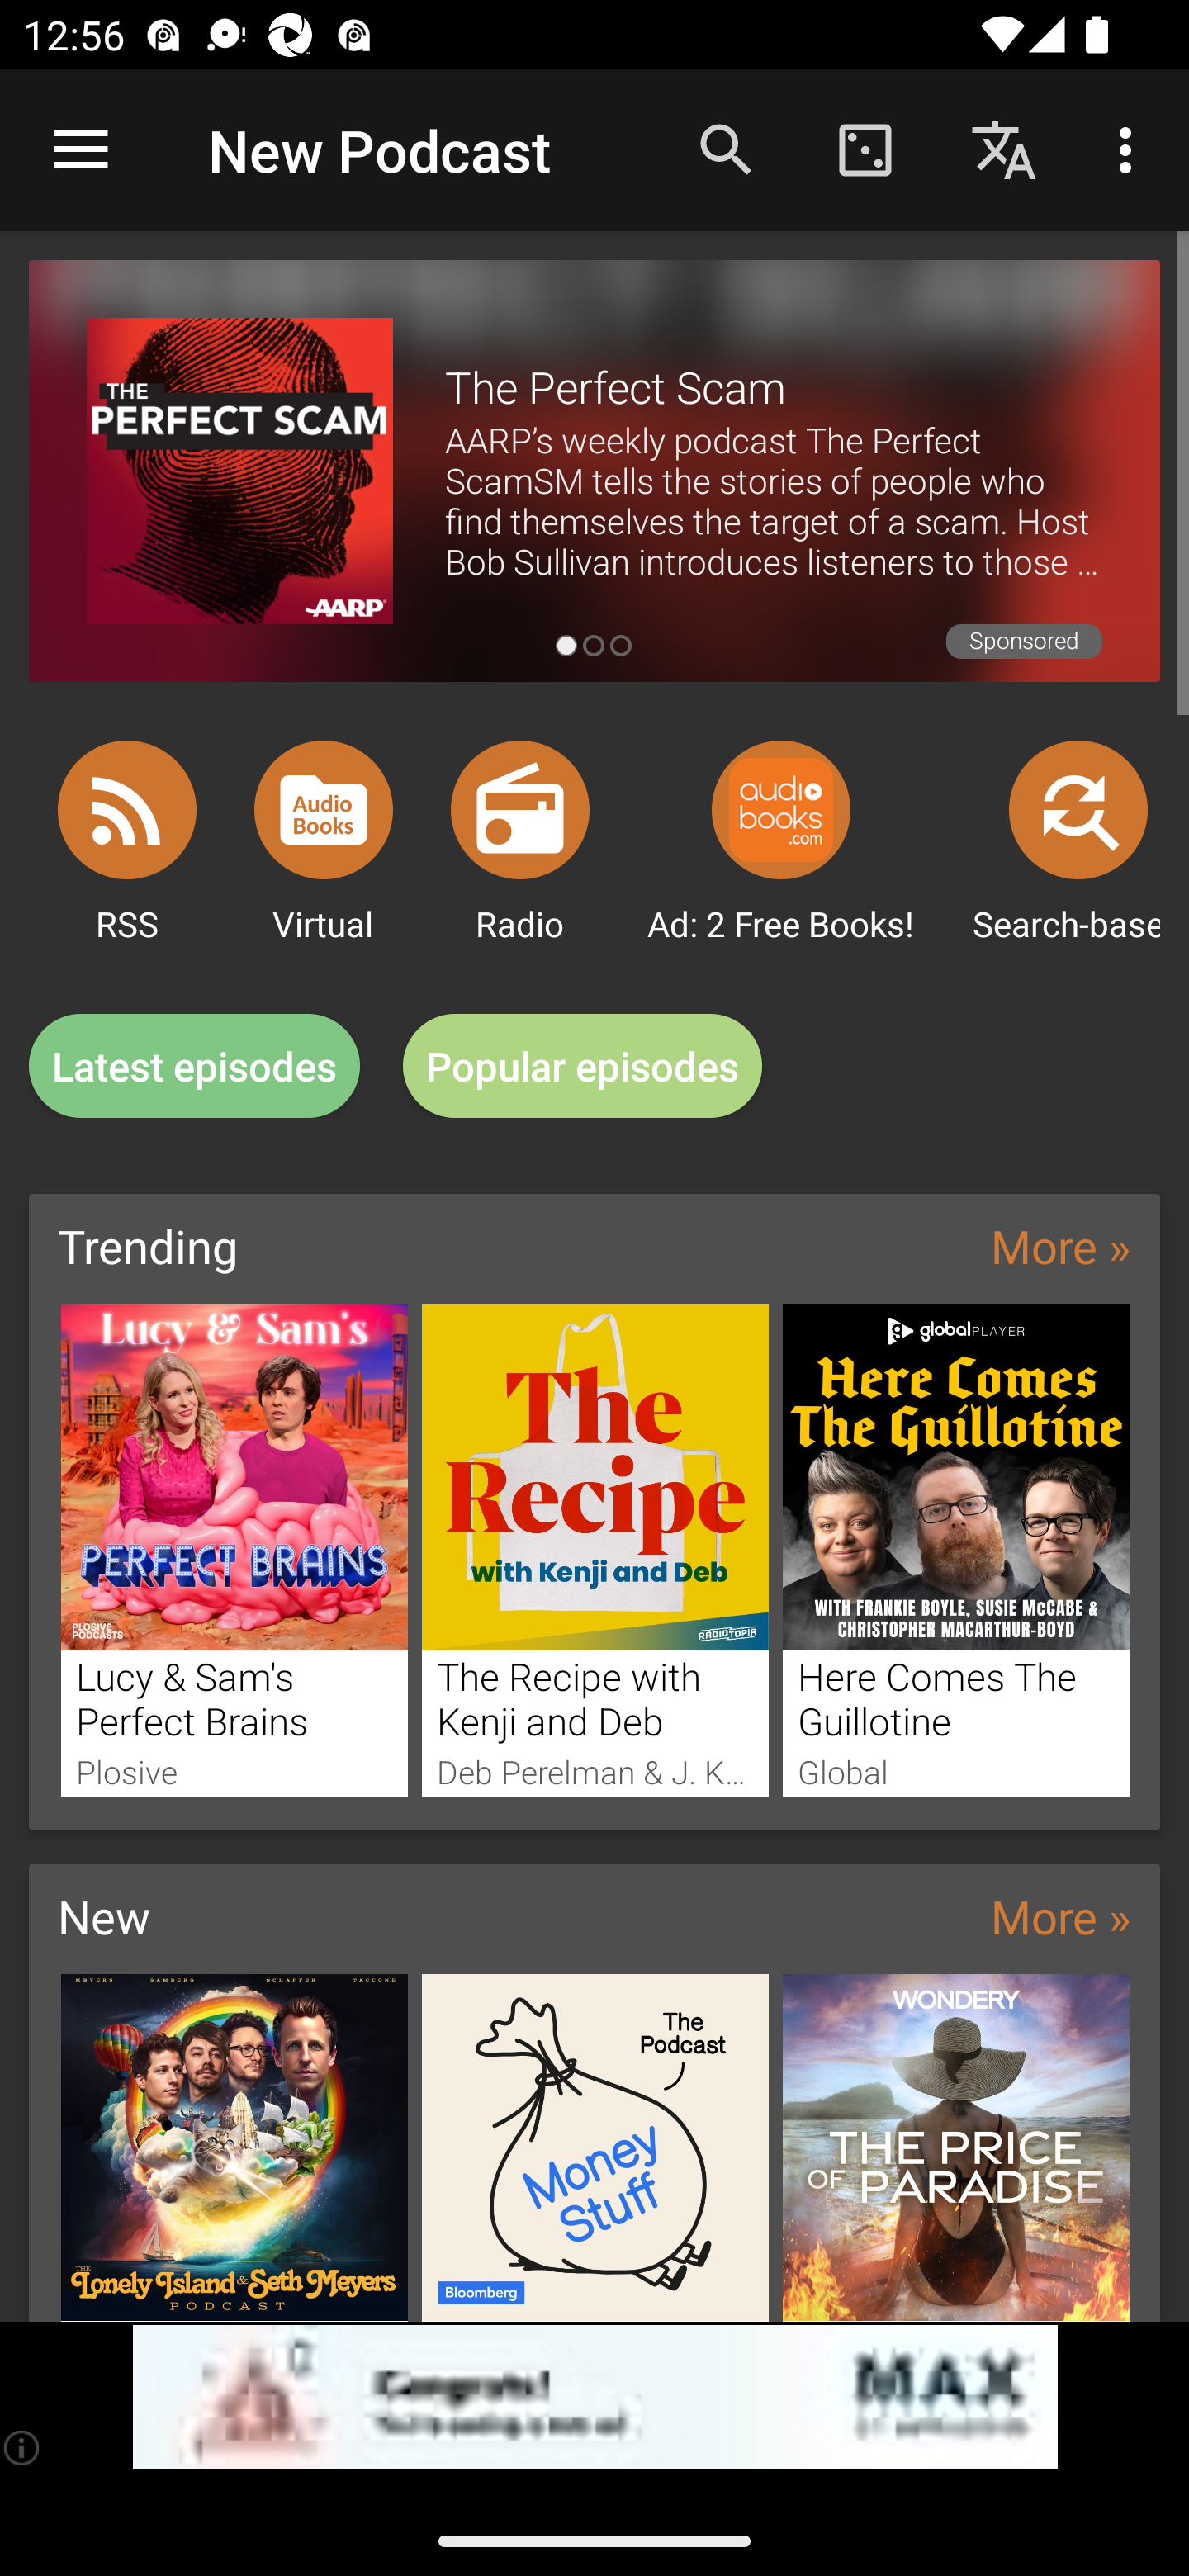 This screenshot has height=2576, width=1189. Describe the element at coordinates (1004, 149) in the screenshot. I see `Podcast languages` at that location.